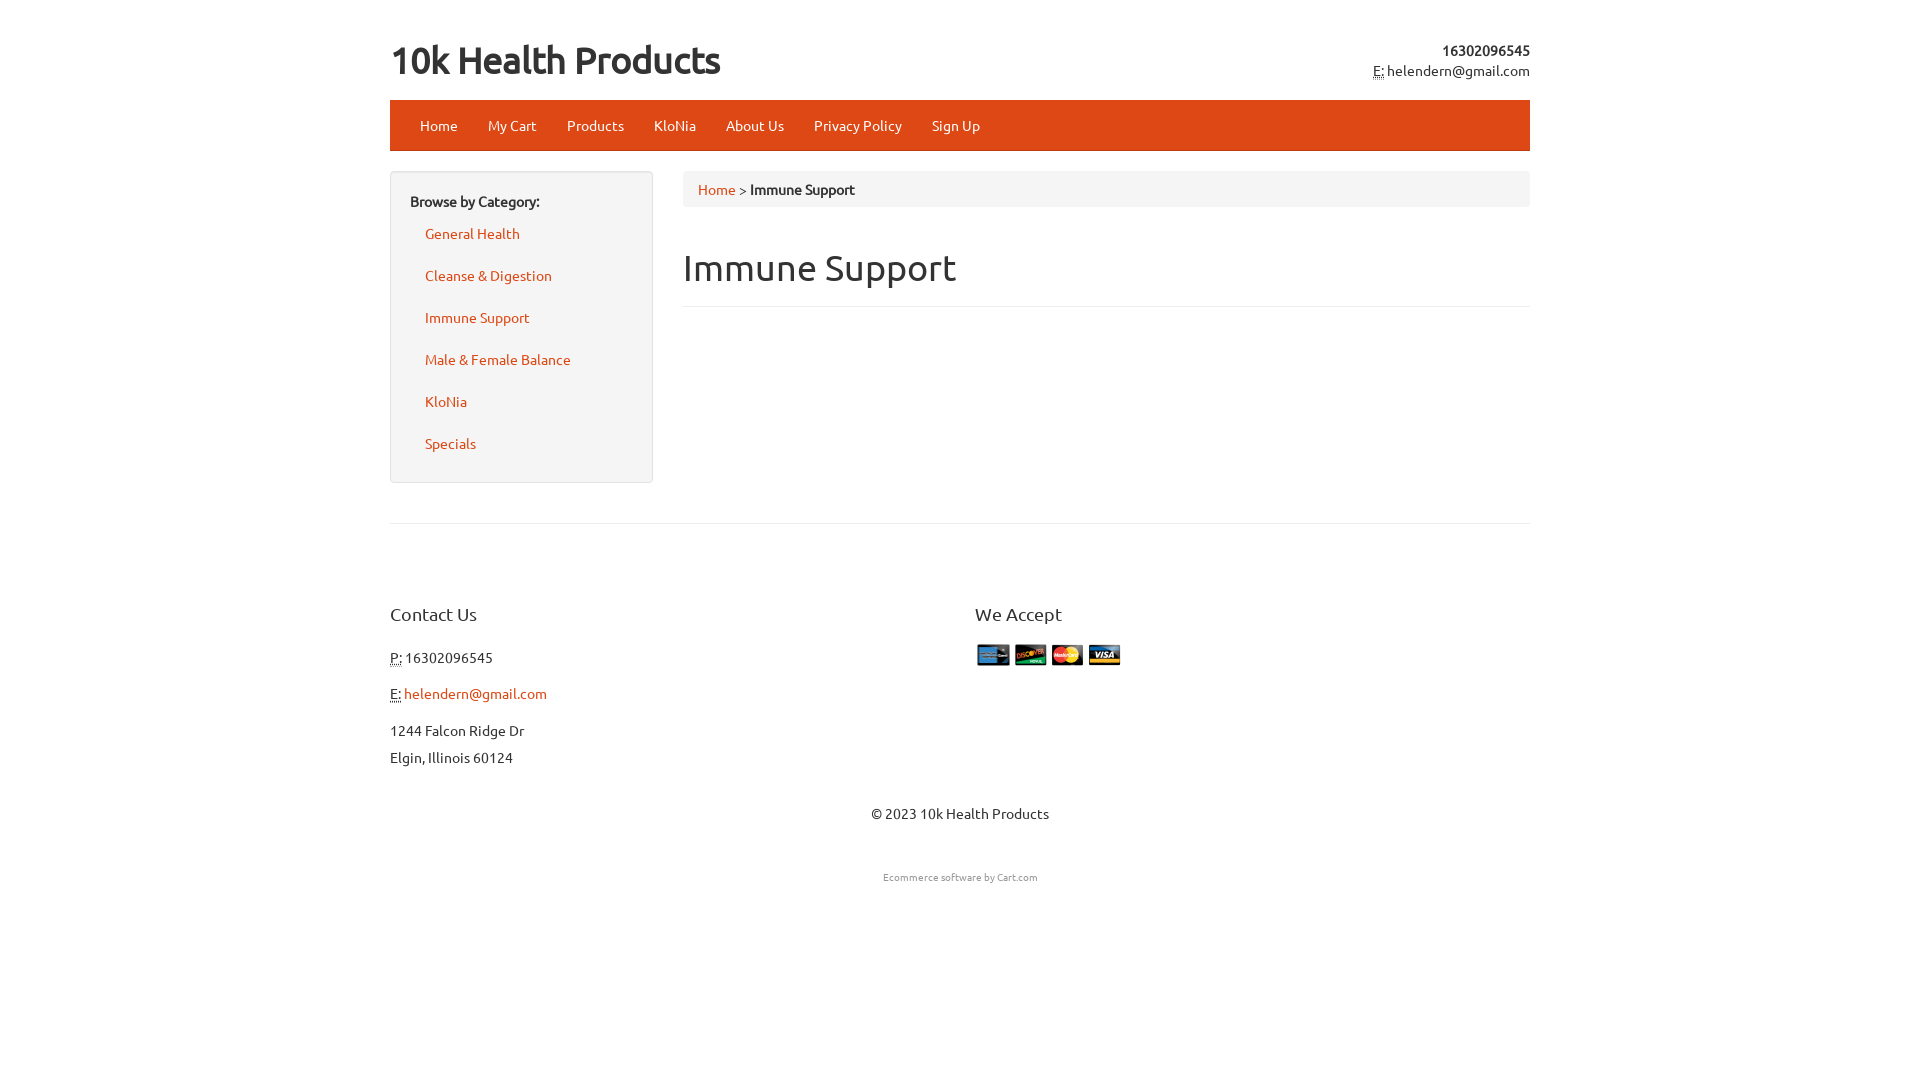 The height and width of the screenshot is (1080, 1920). I want to click on Specials, so click(522, 443).